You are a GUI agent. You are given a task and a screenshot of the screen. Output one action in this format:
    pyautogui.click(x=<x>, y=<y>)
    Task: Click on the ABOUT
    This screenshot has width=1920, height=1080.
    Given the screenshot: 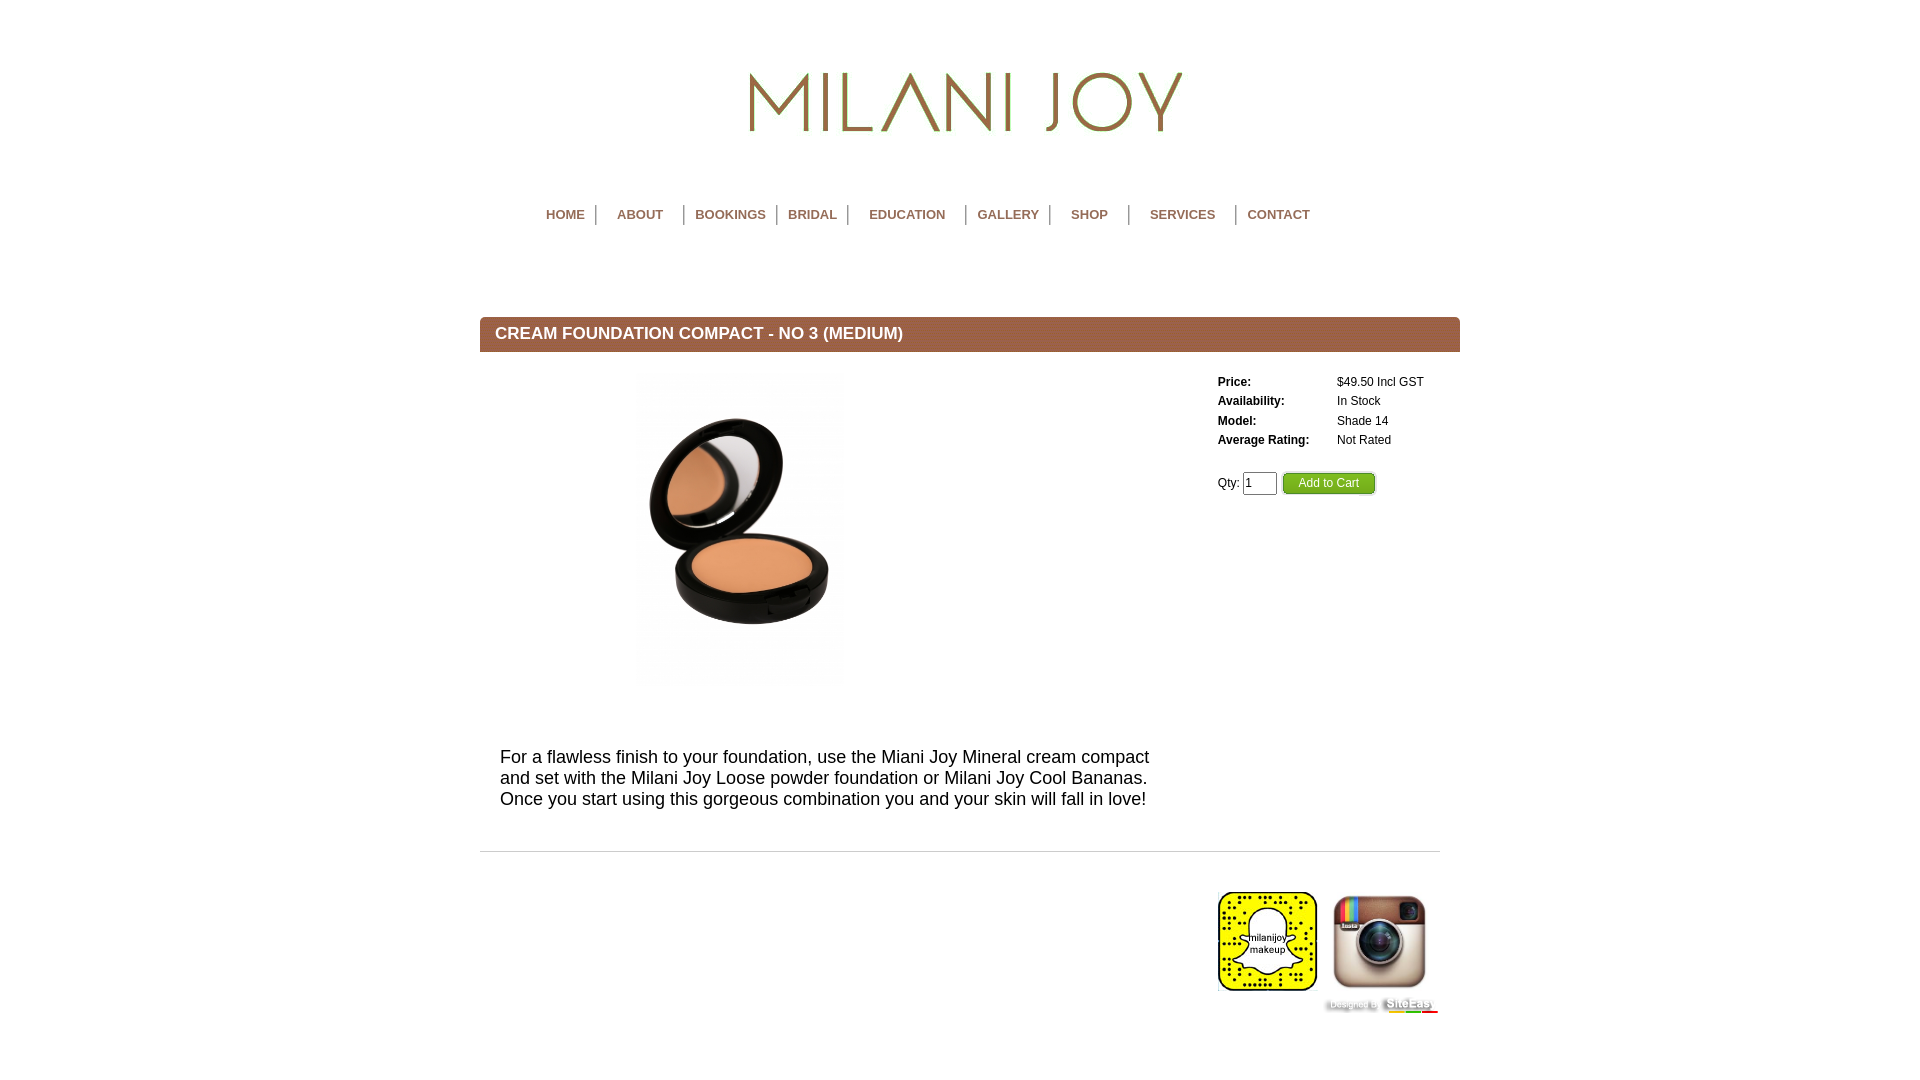 What is the action you would take?
    pyautogui.click(x=640, y=215)
    